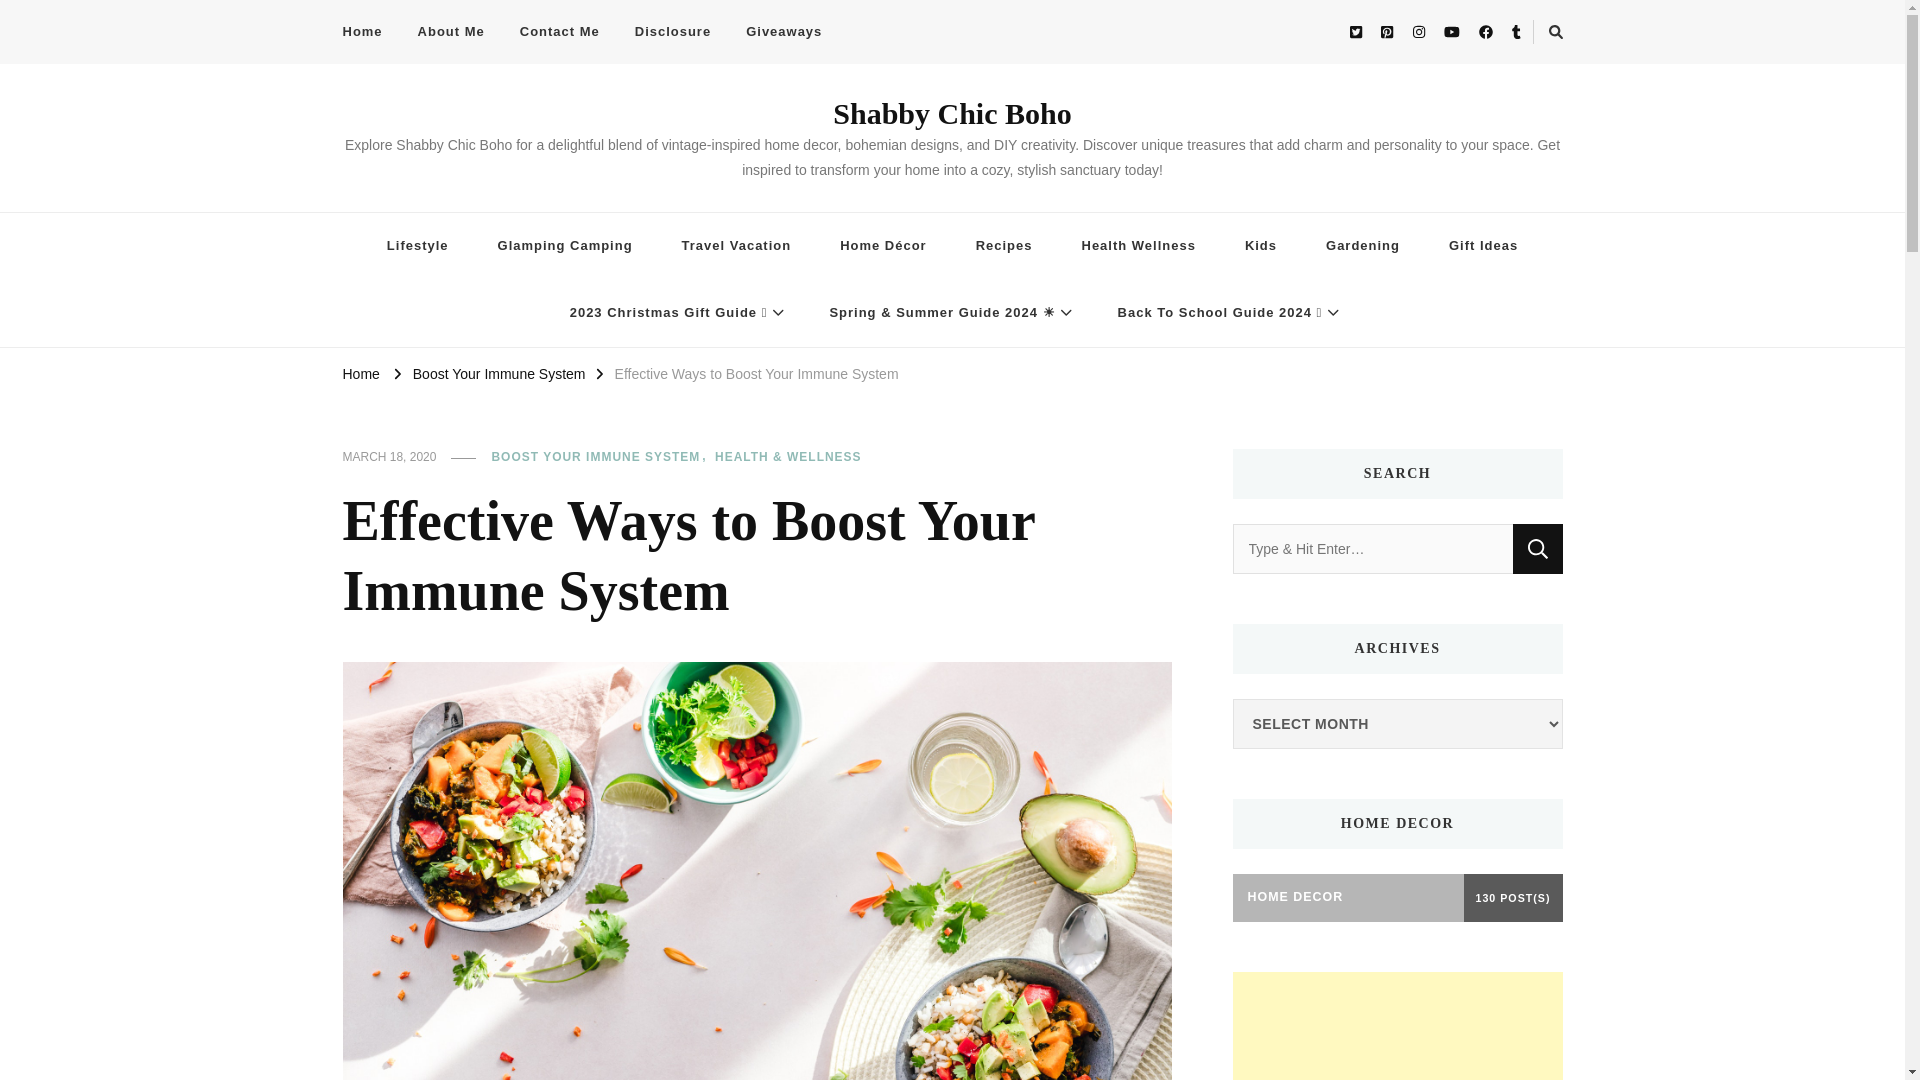 Image resolution: width=1920 pixels, height=1080 pixels. I want to click on Gift Ideas, so click(1482, 246).